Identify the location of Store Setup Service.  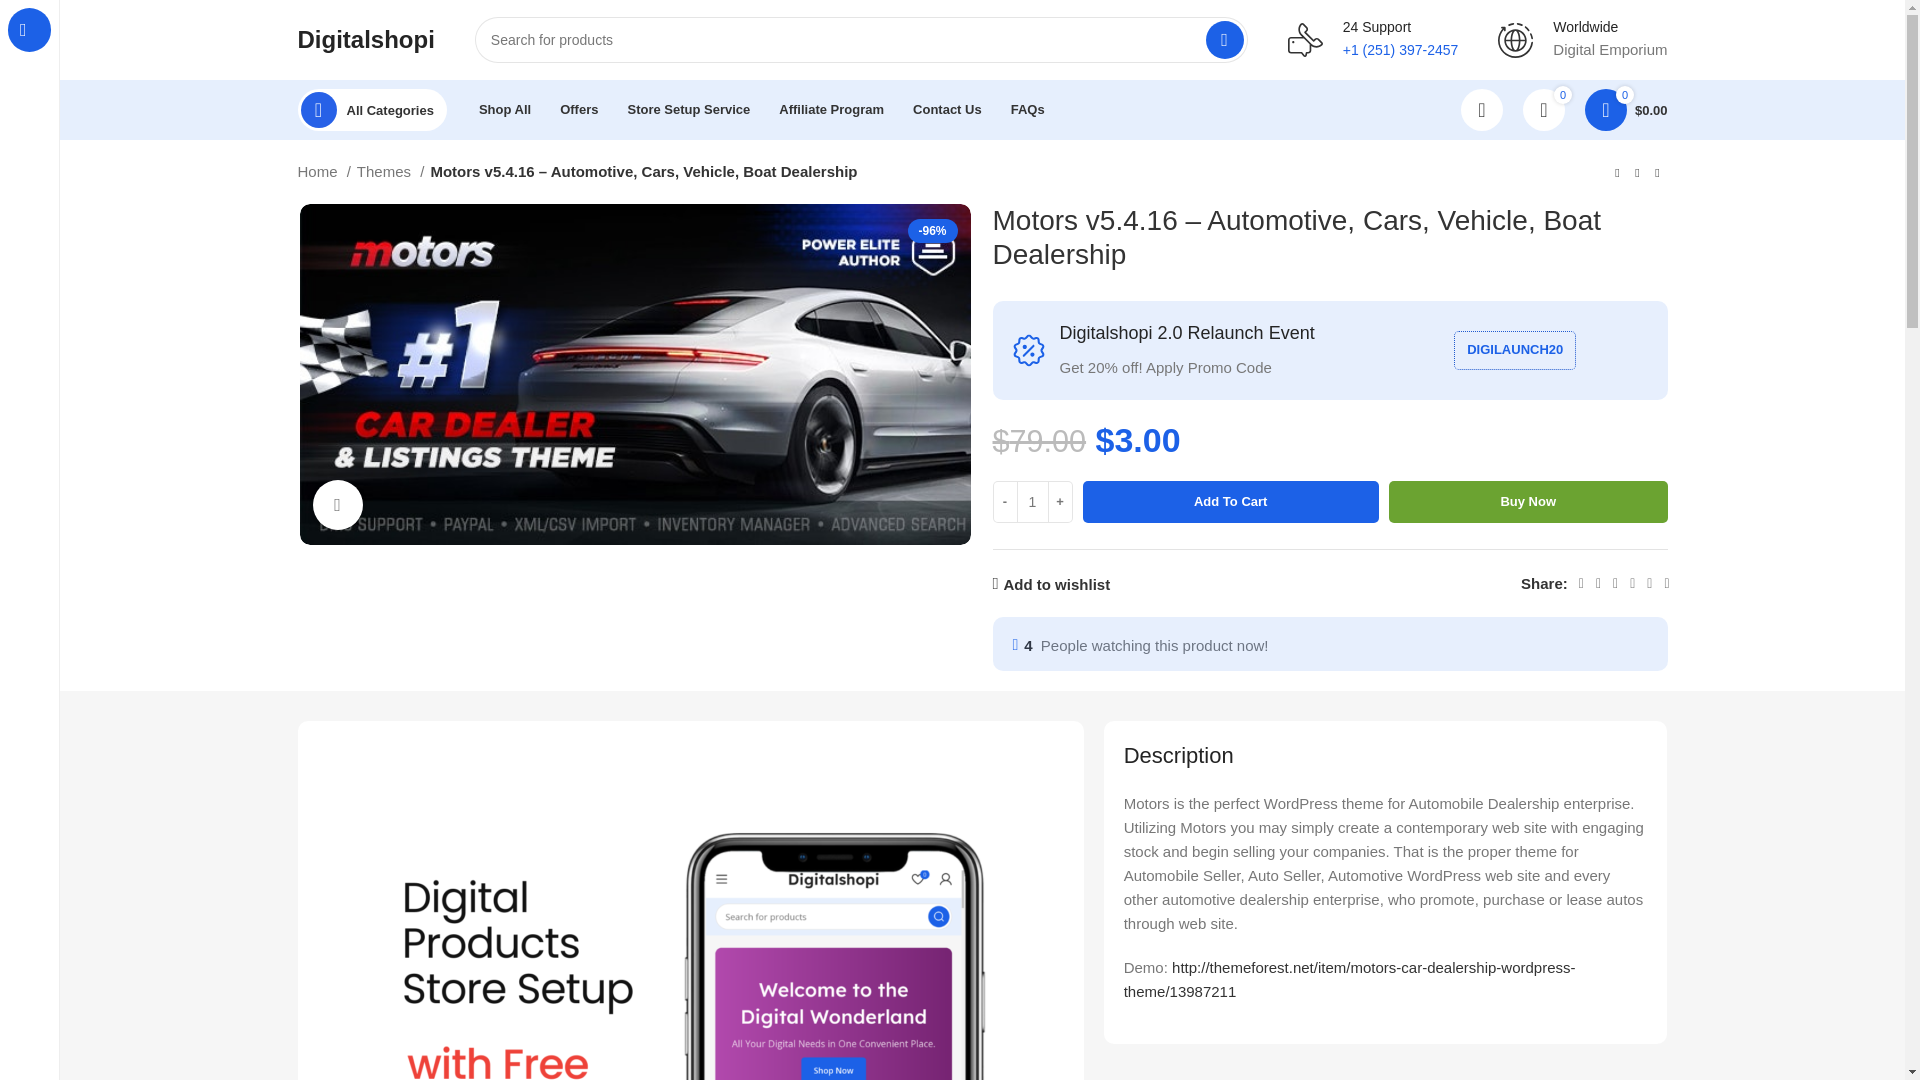
(688, 109).